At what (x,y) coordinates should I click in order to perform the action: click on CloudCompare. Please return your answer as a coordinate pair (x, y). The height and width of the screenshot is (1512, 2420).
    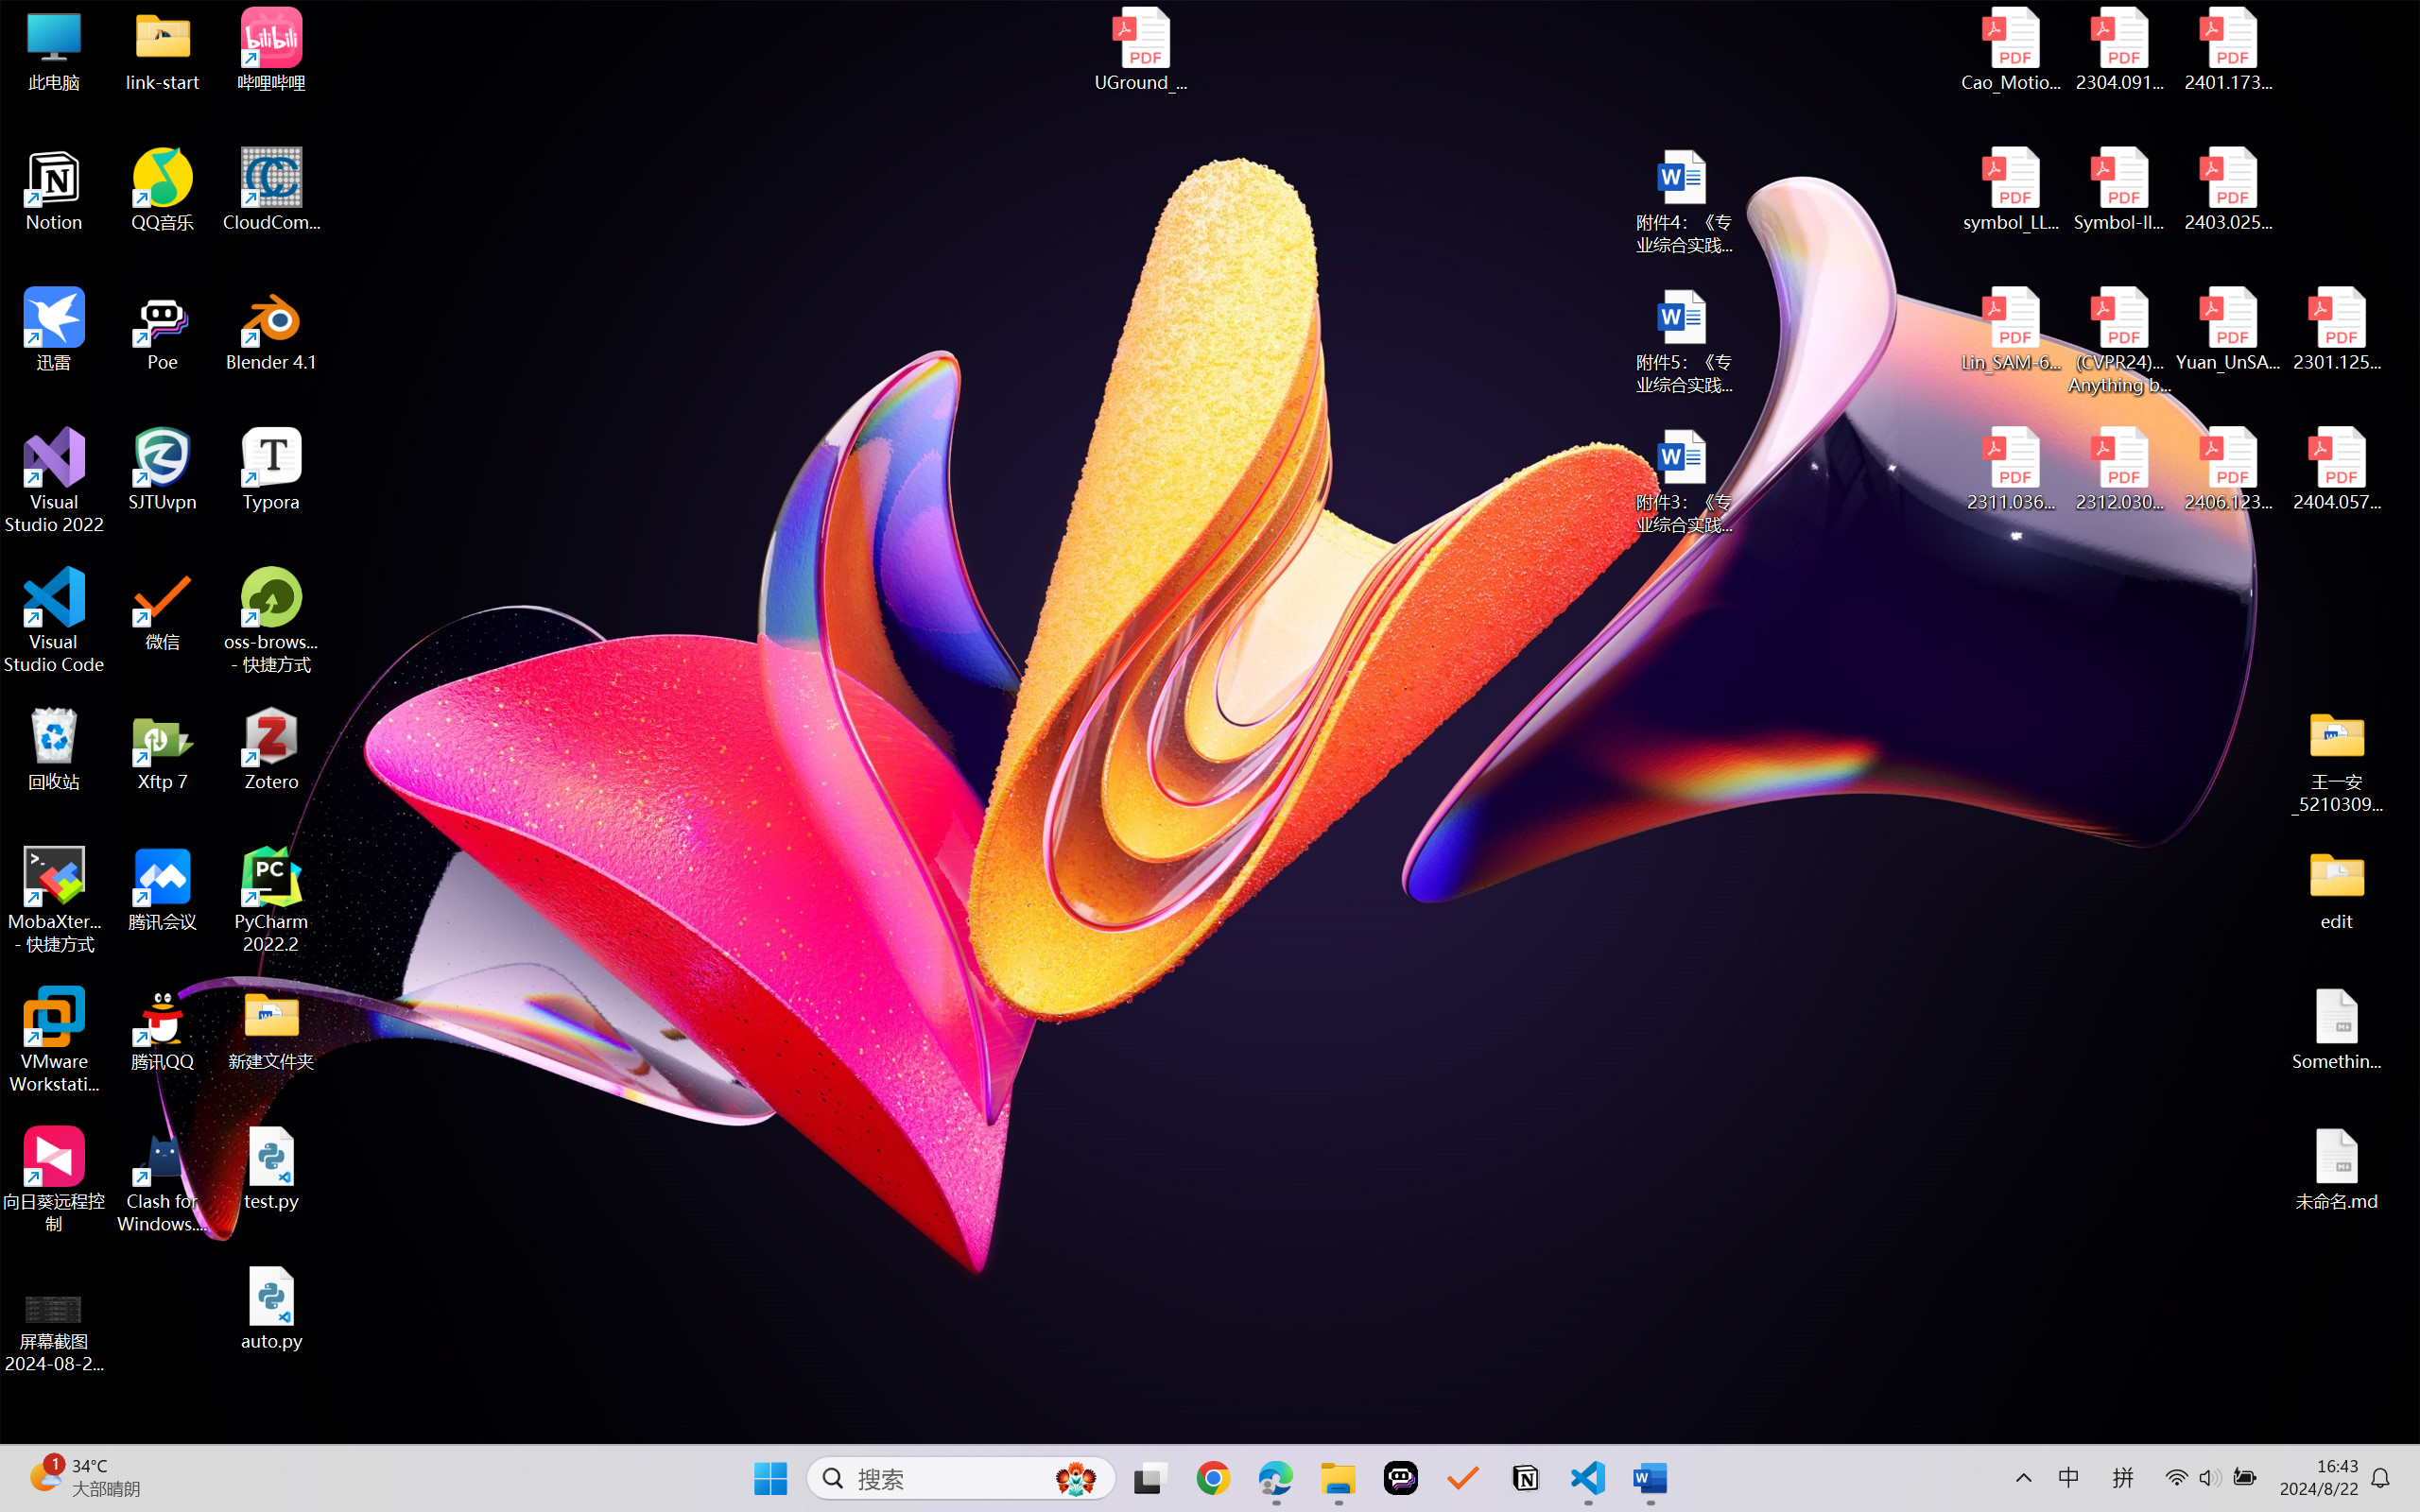
    Looking at the image, I should click on (272, 190).